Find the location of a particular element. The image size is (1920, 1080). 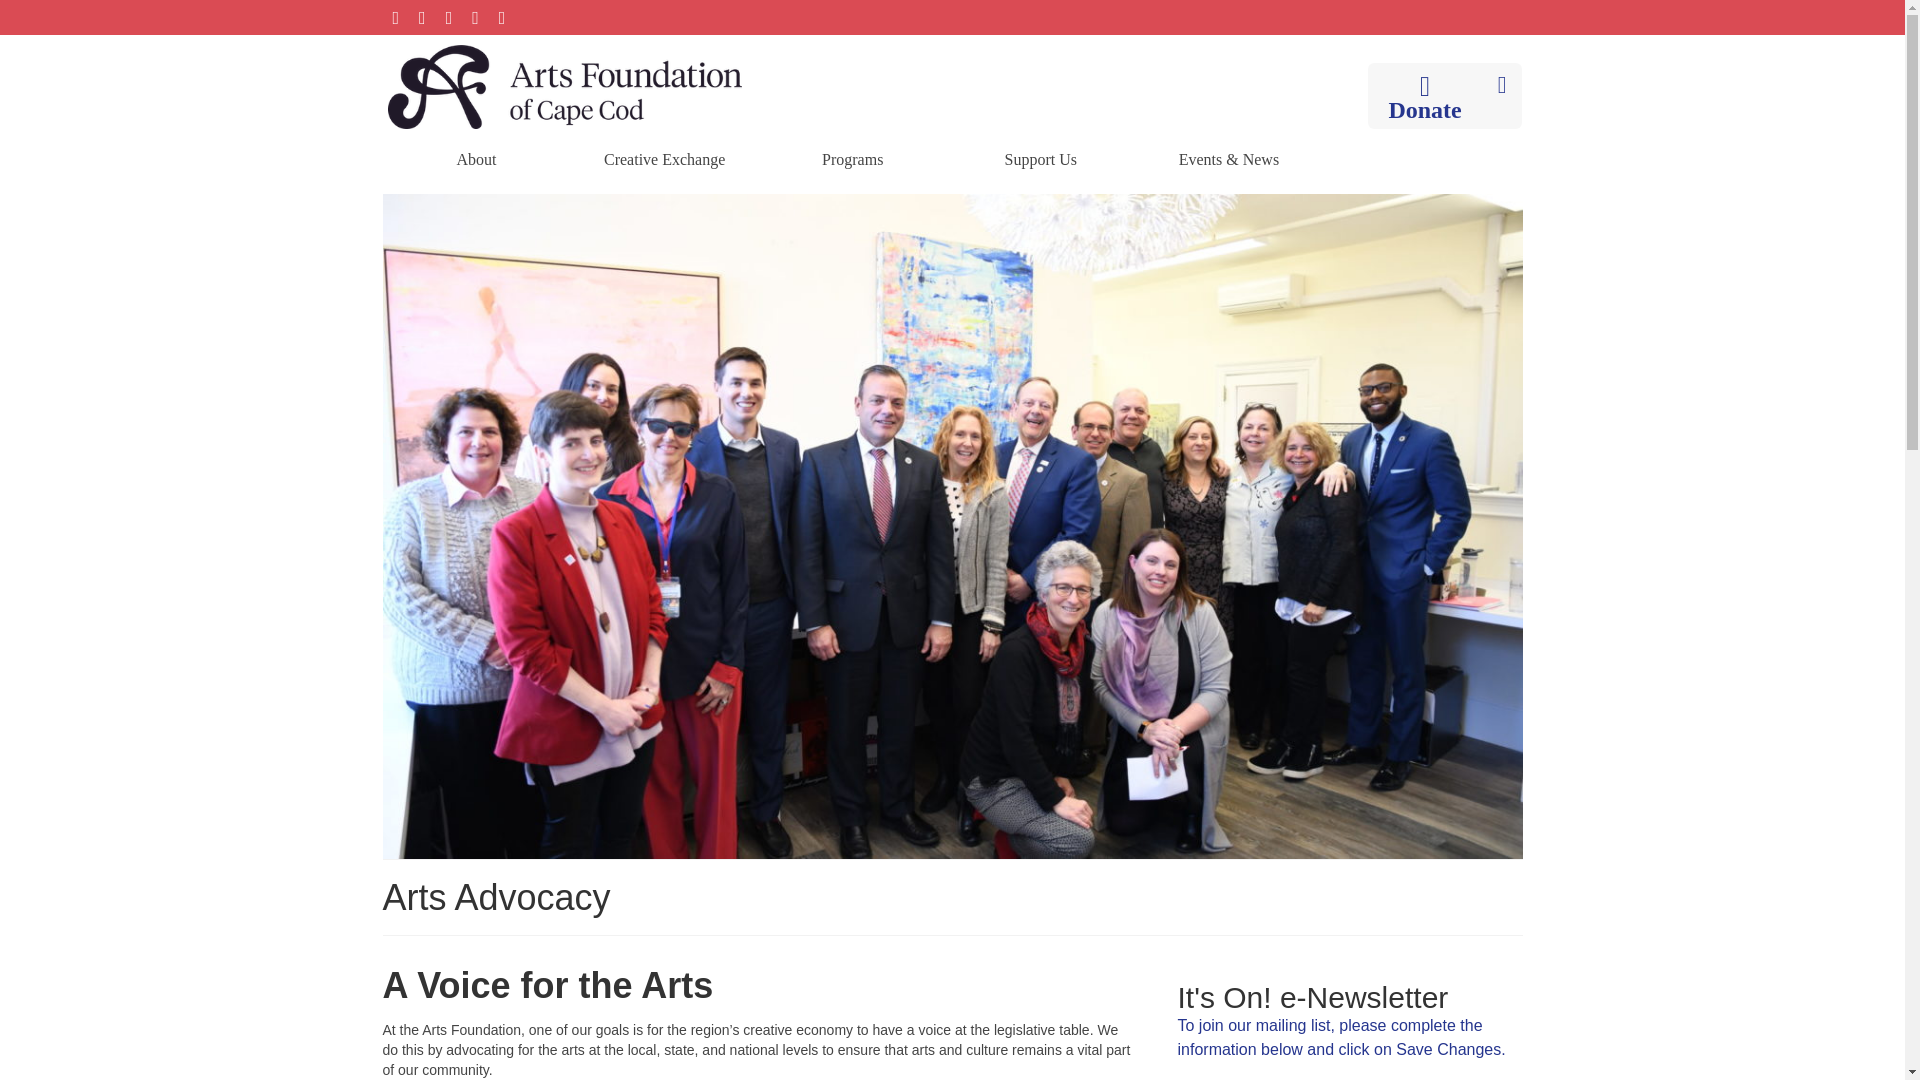

Arts Foundation of Cape Cod is located at coordinates (565, 86).